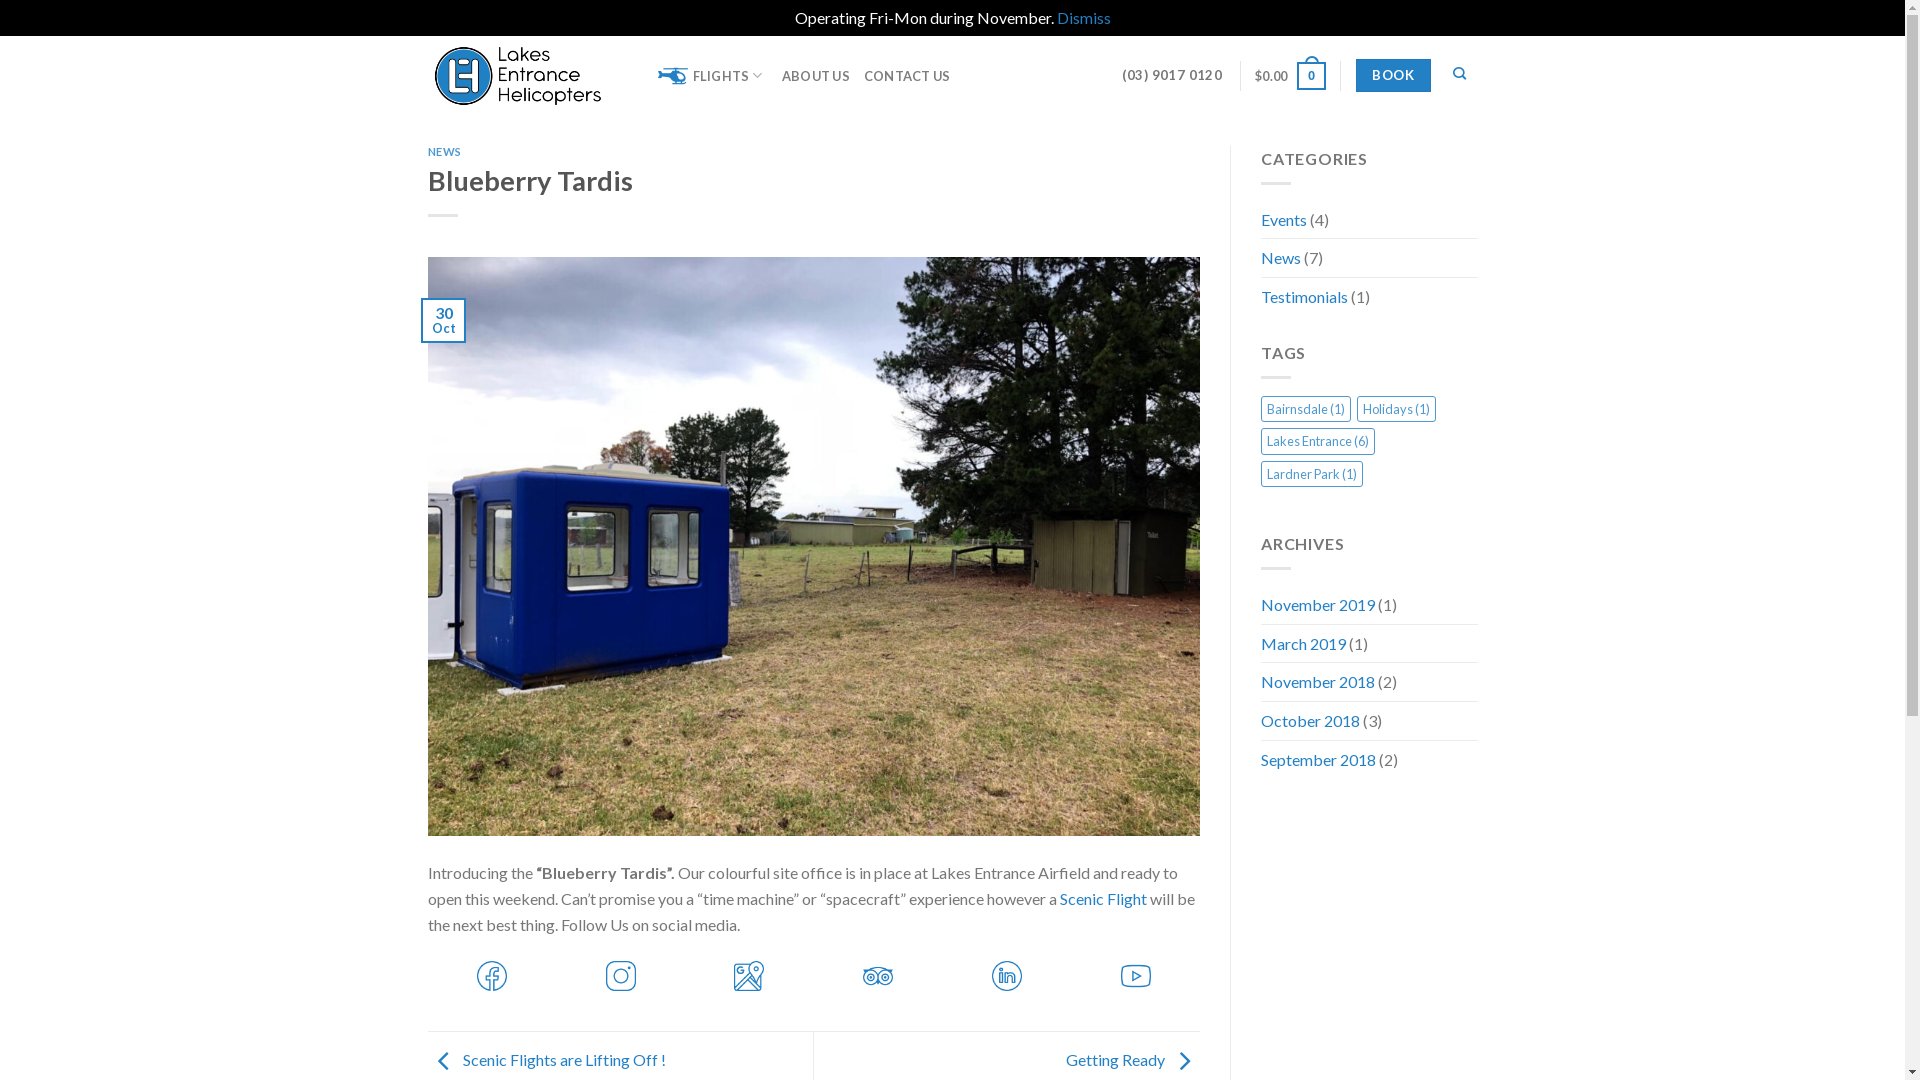 Image resolution: width=1920 pixels, height=1080 pixels. Describe the element at coordinates (1318, 604) in the screenshot. I see `November 2019` at that location.